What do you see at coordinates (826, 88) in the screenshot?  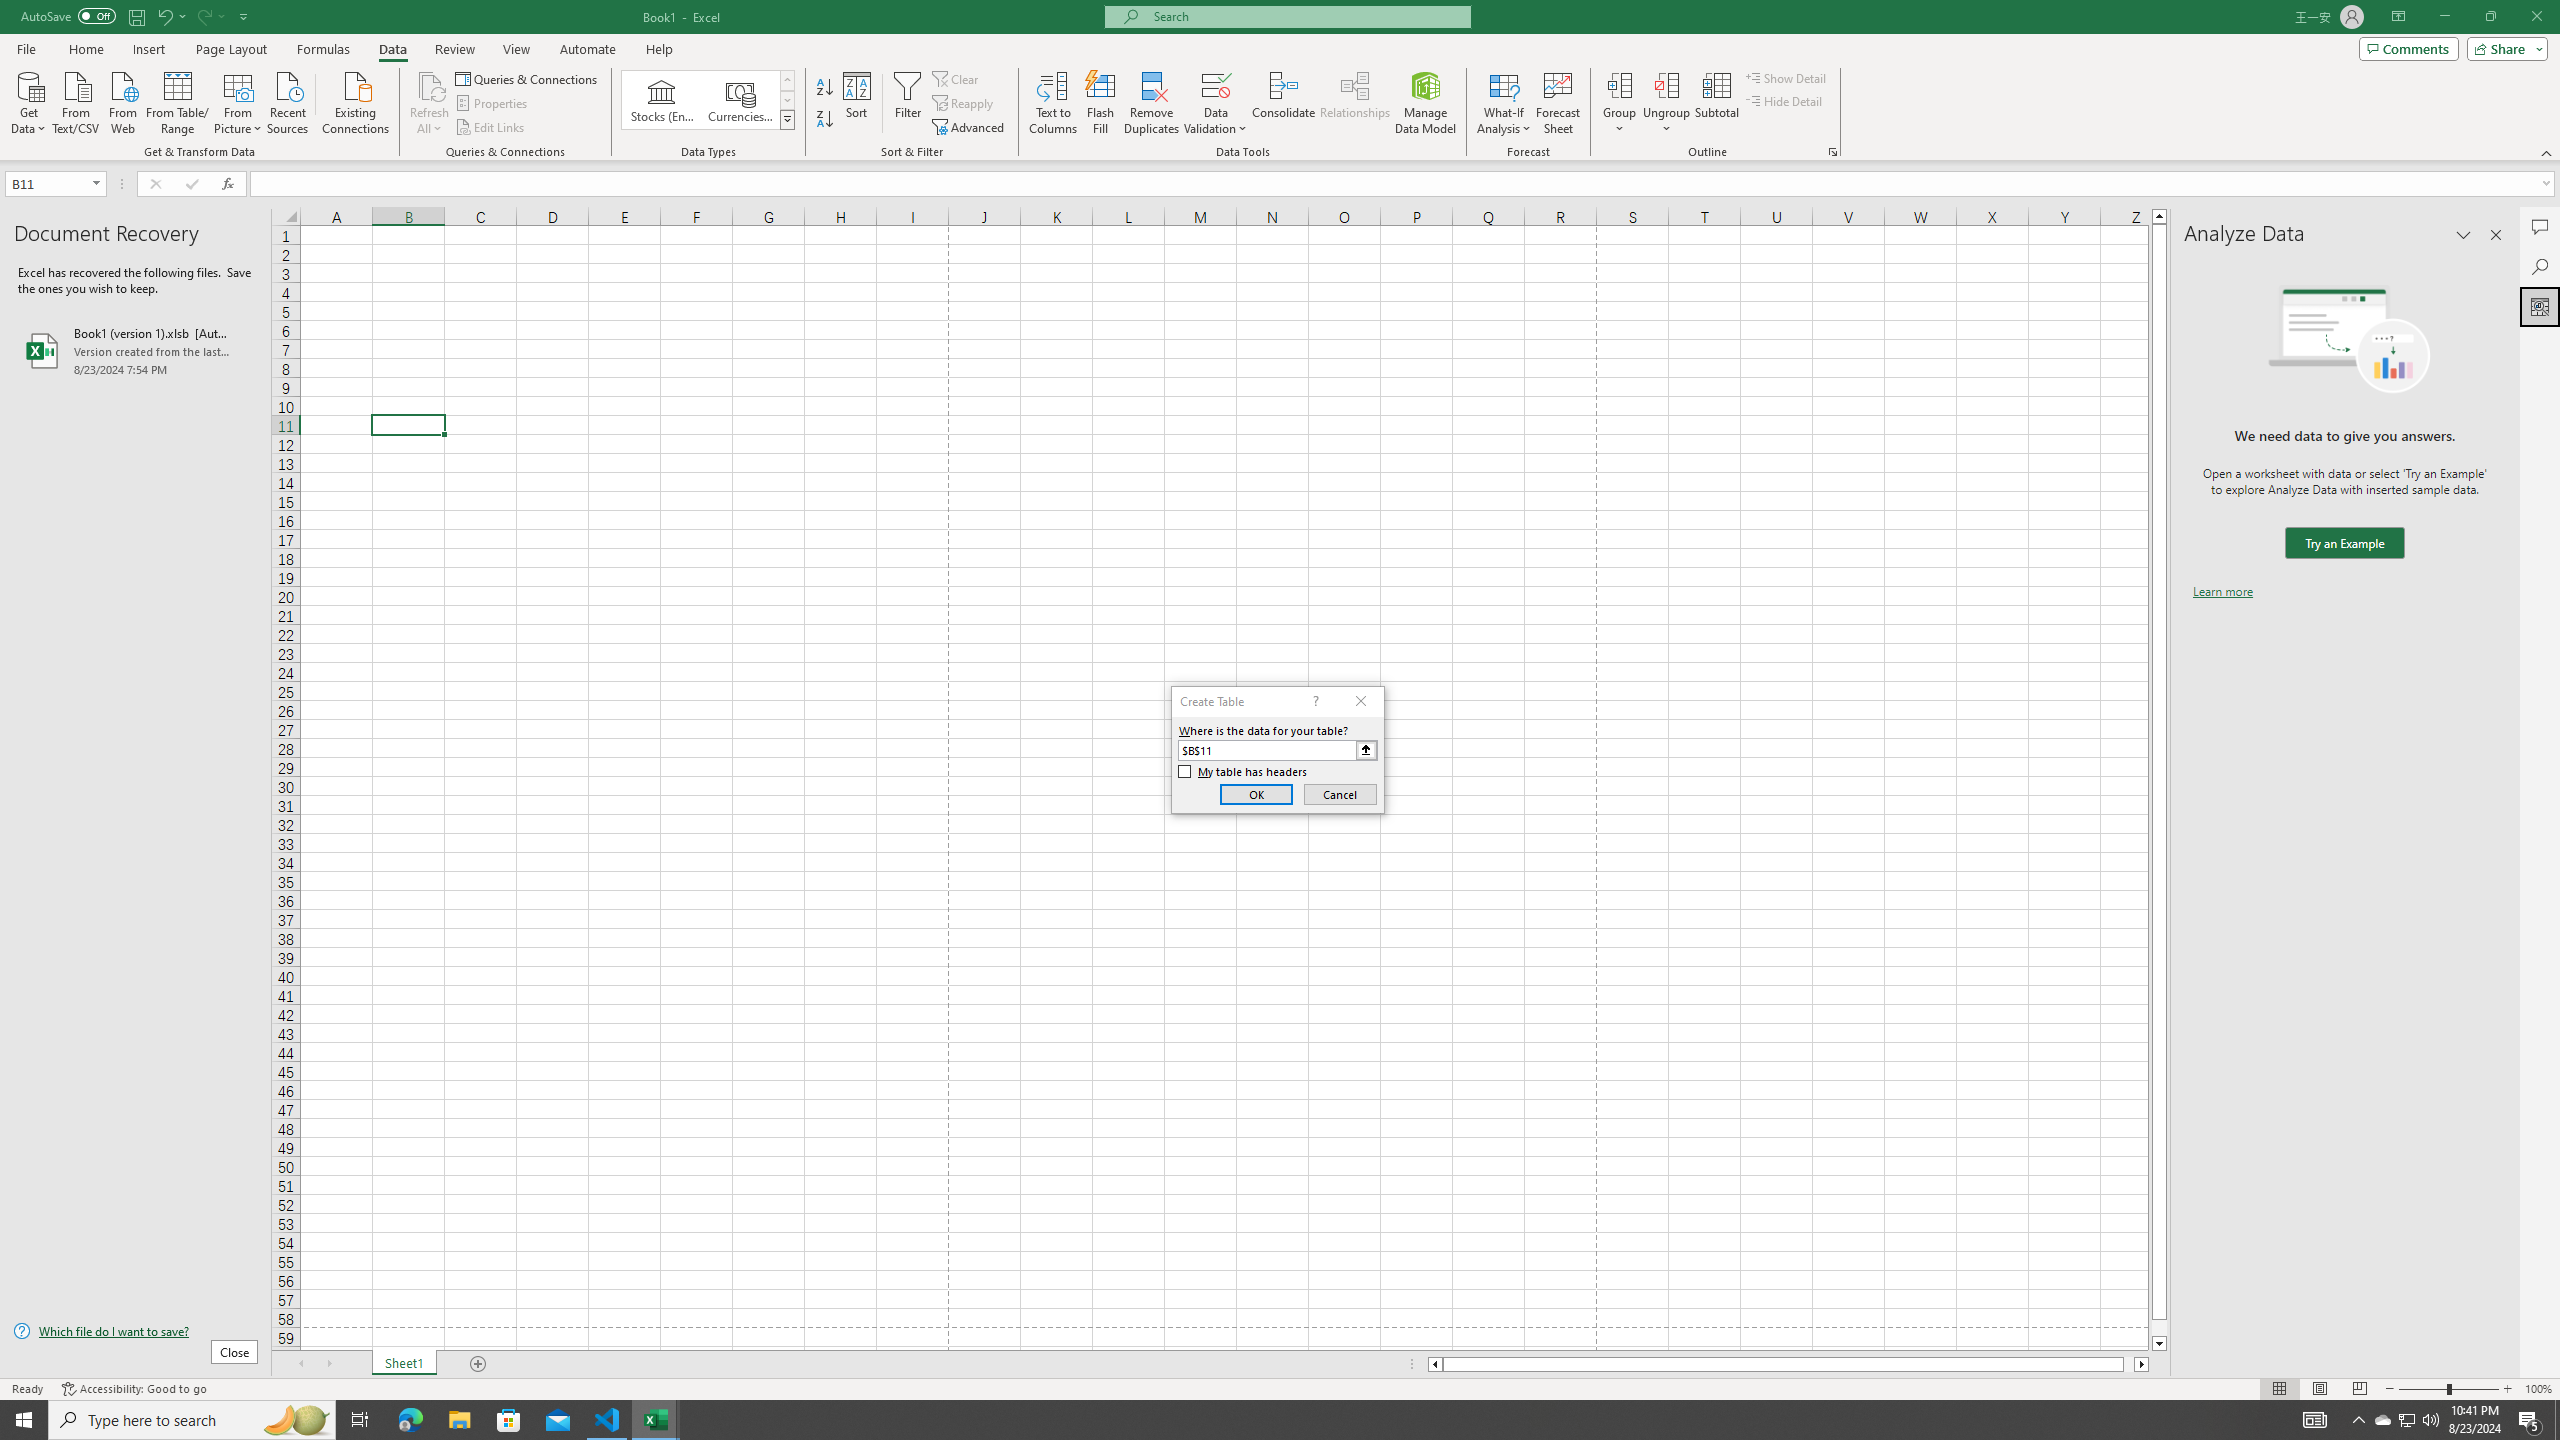 I see `Sort A to Z` at bounding box center [826, 88].